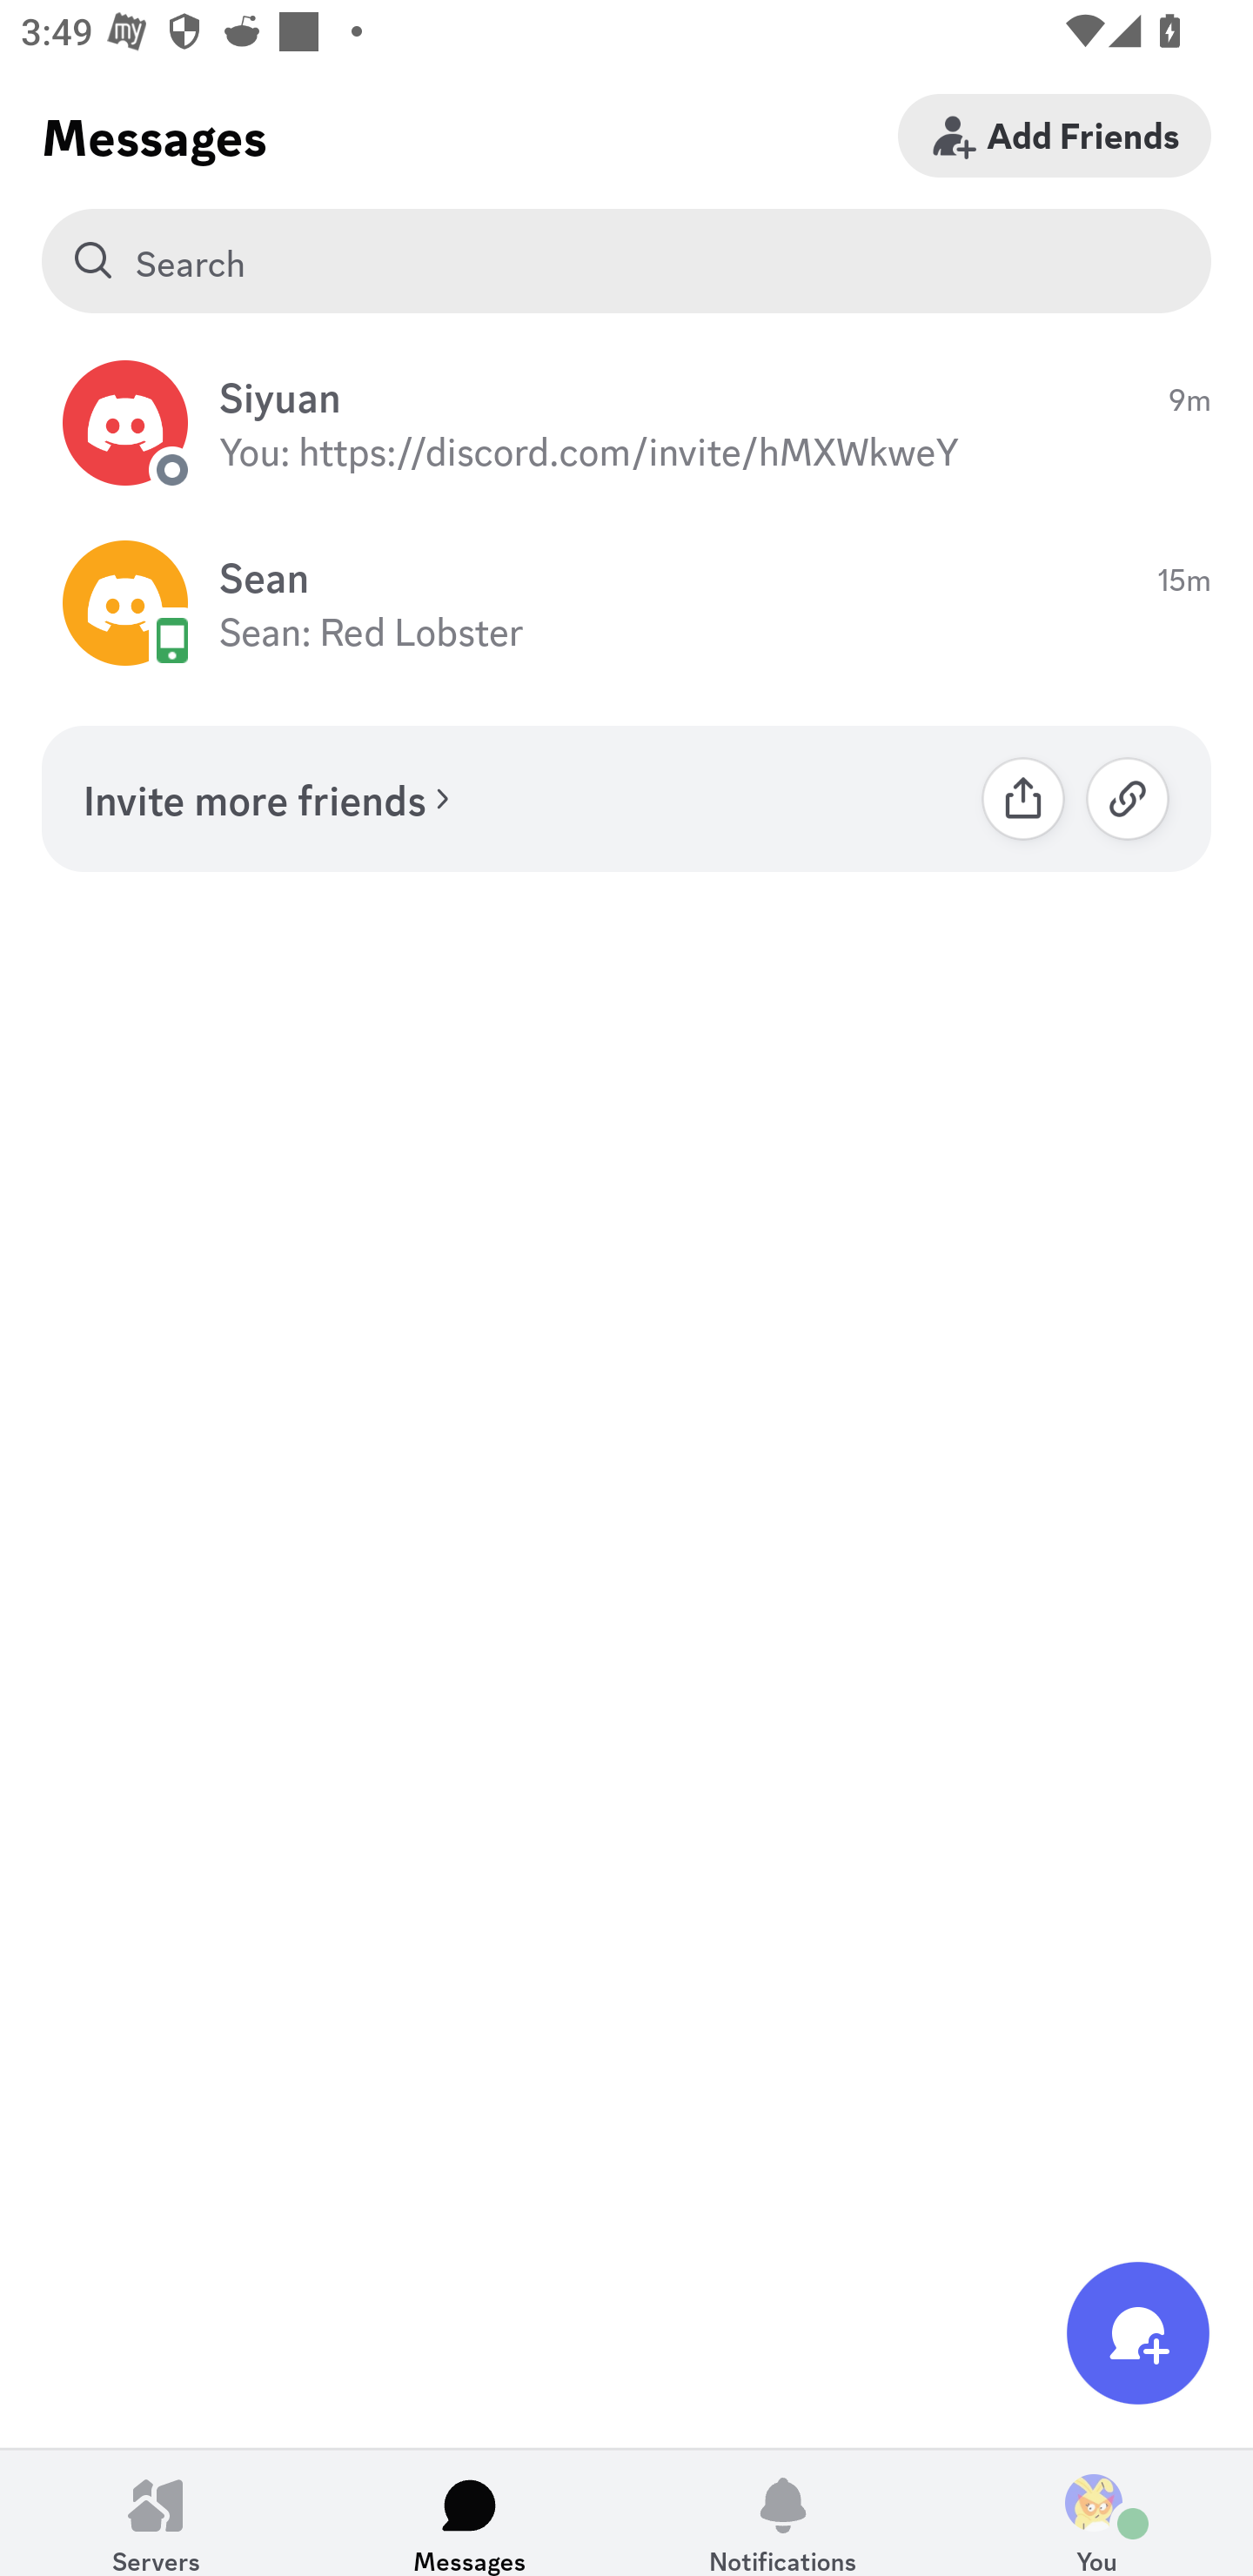 The image size is (1253, 2576). Describe the element at coordinates (1128, 798) in the screenshot. I see `Copy Link` at that location.